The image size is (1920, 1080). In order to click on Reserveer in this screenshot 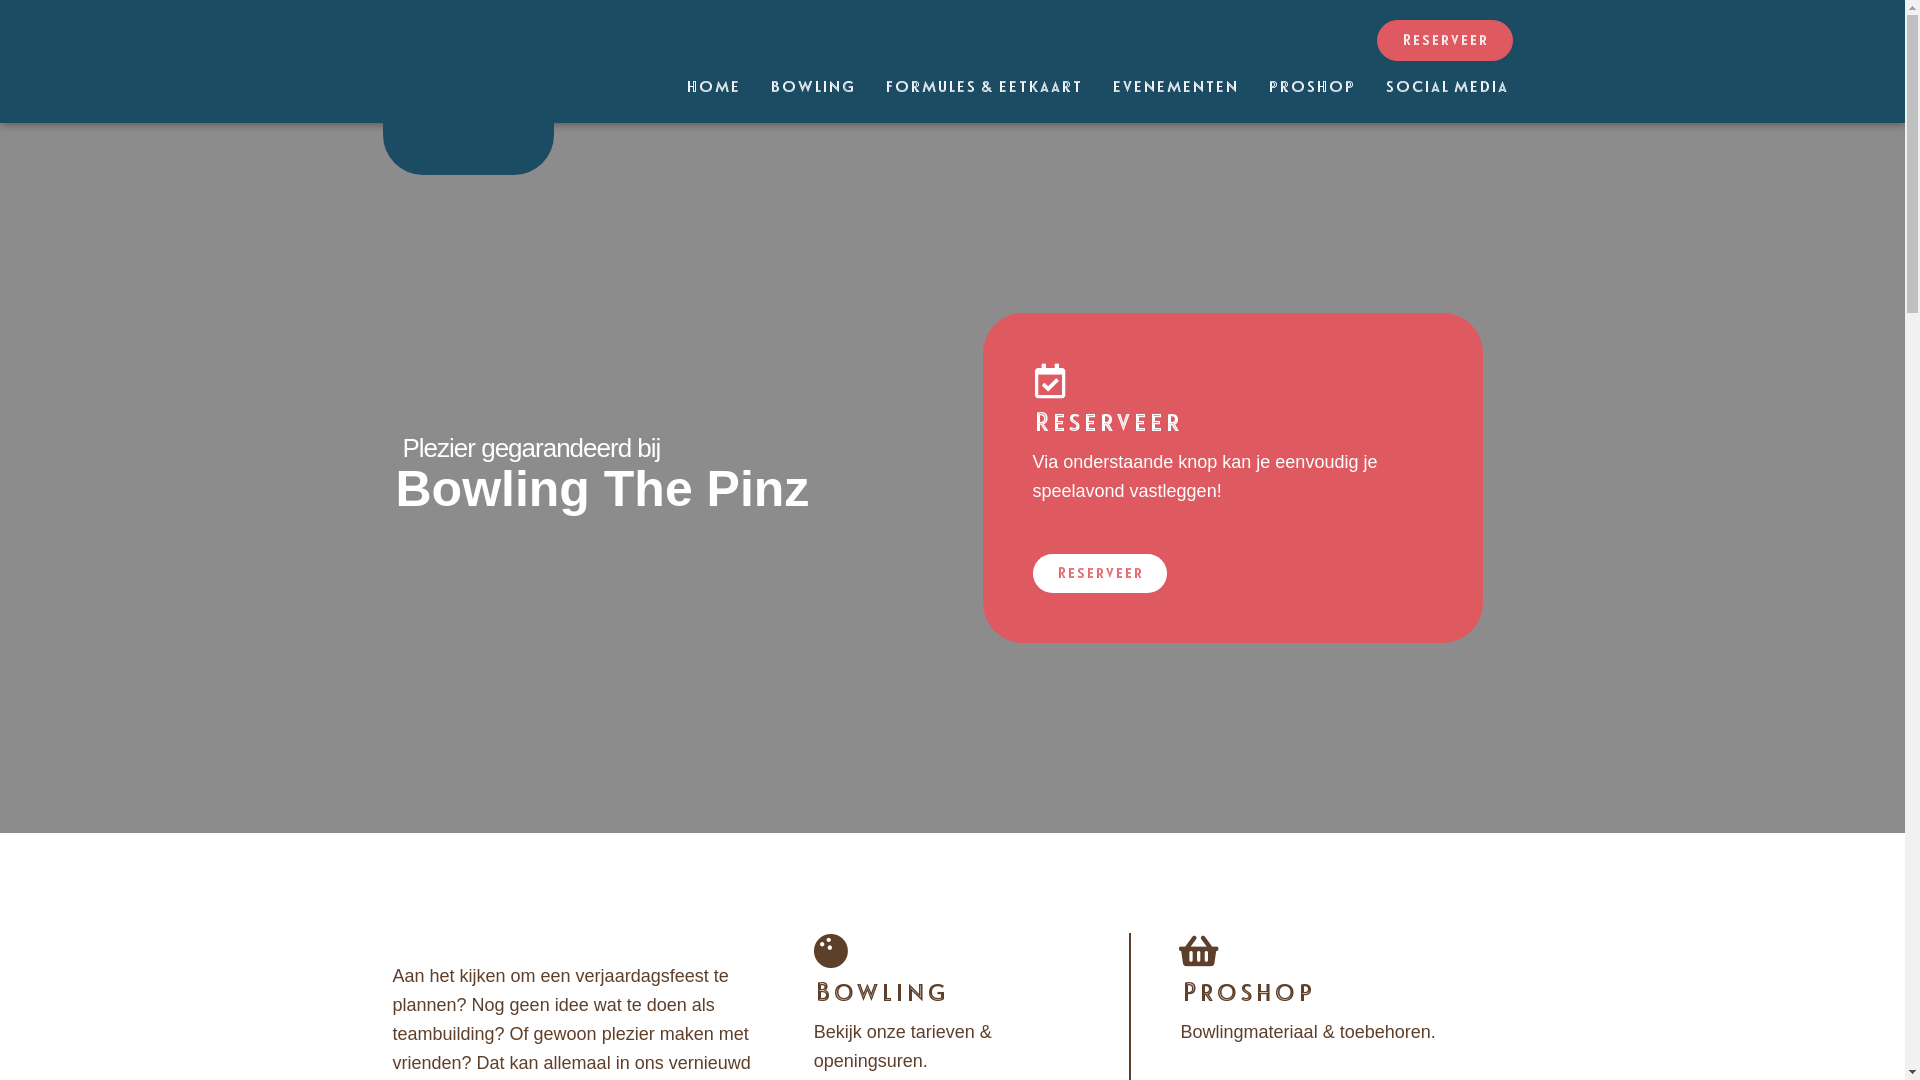, I will do `click(1444, 40)`.